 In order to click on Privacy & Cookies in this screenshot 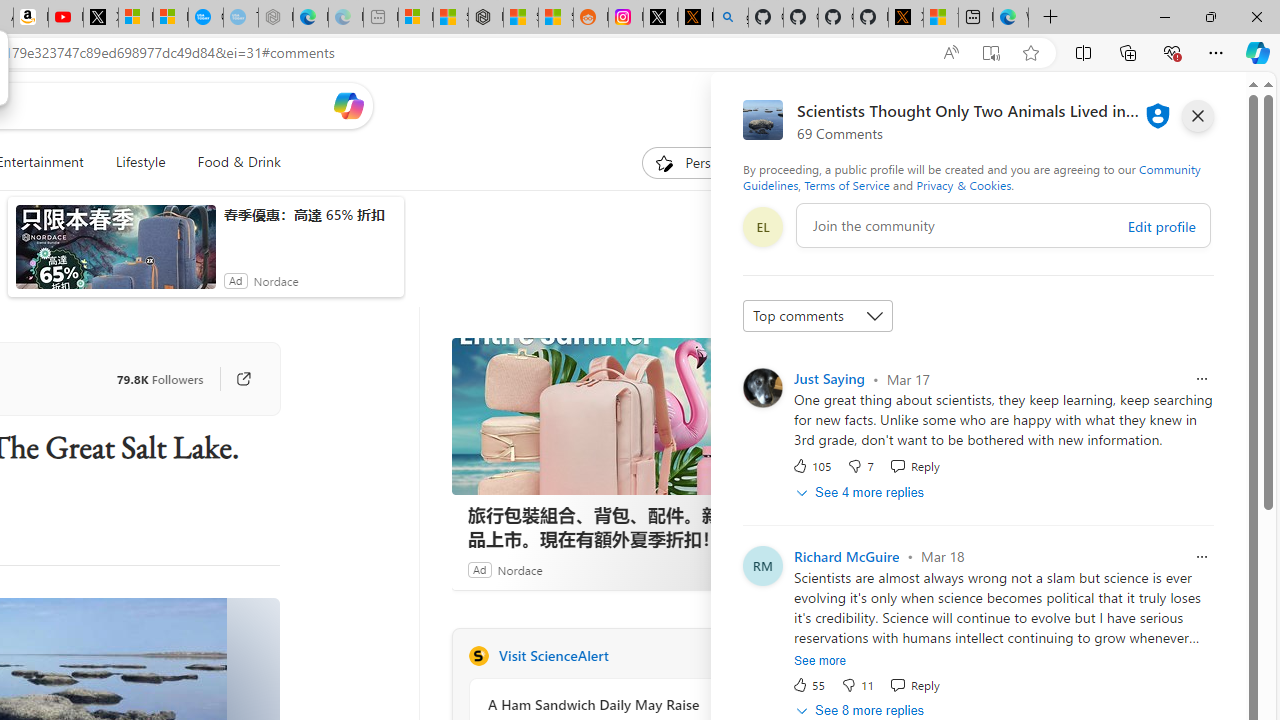, I will do `click(964, 184)`.